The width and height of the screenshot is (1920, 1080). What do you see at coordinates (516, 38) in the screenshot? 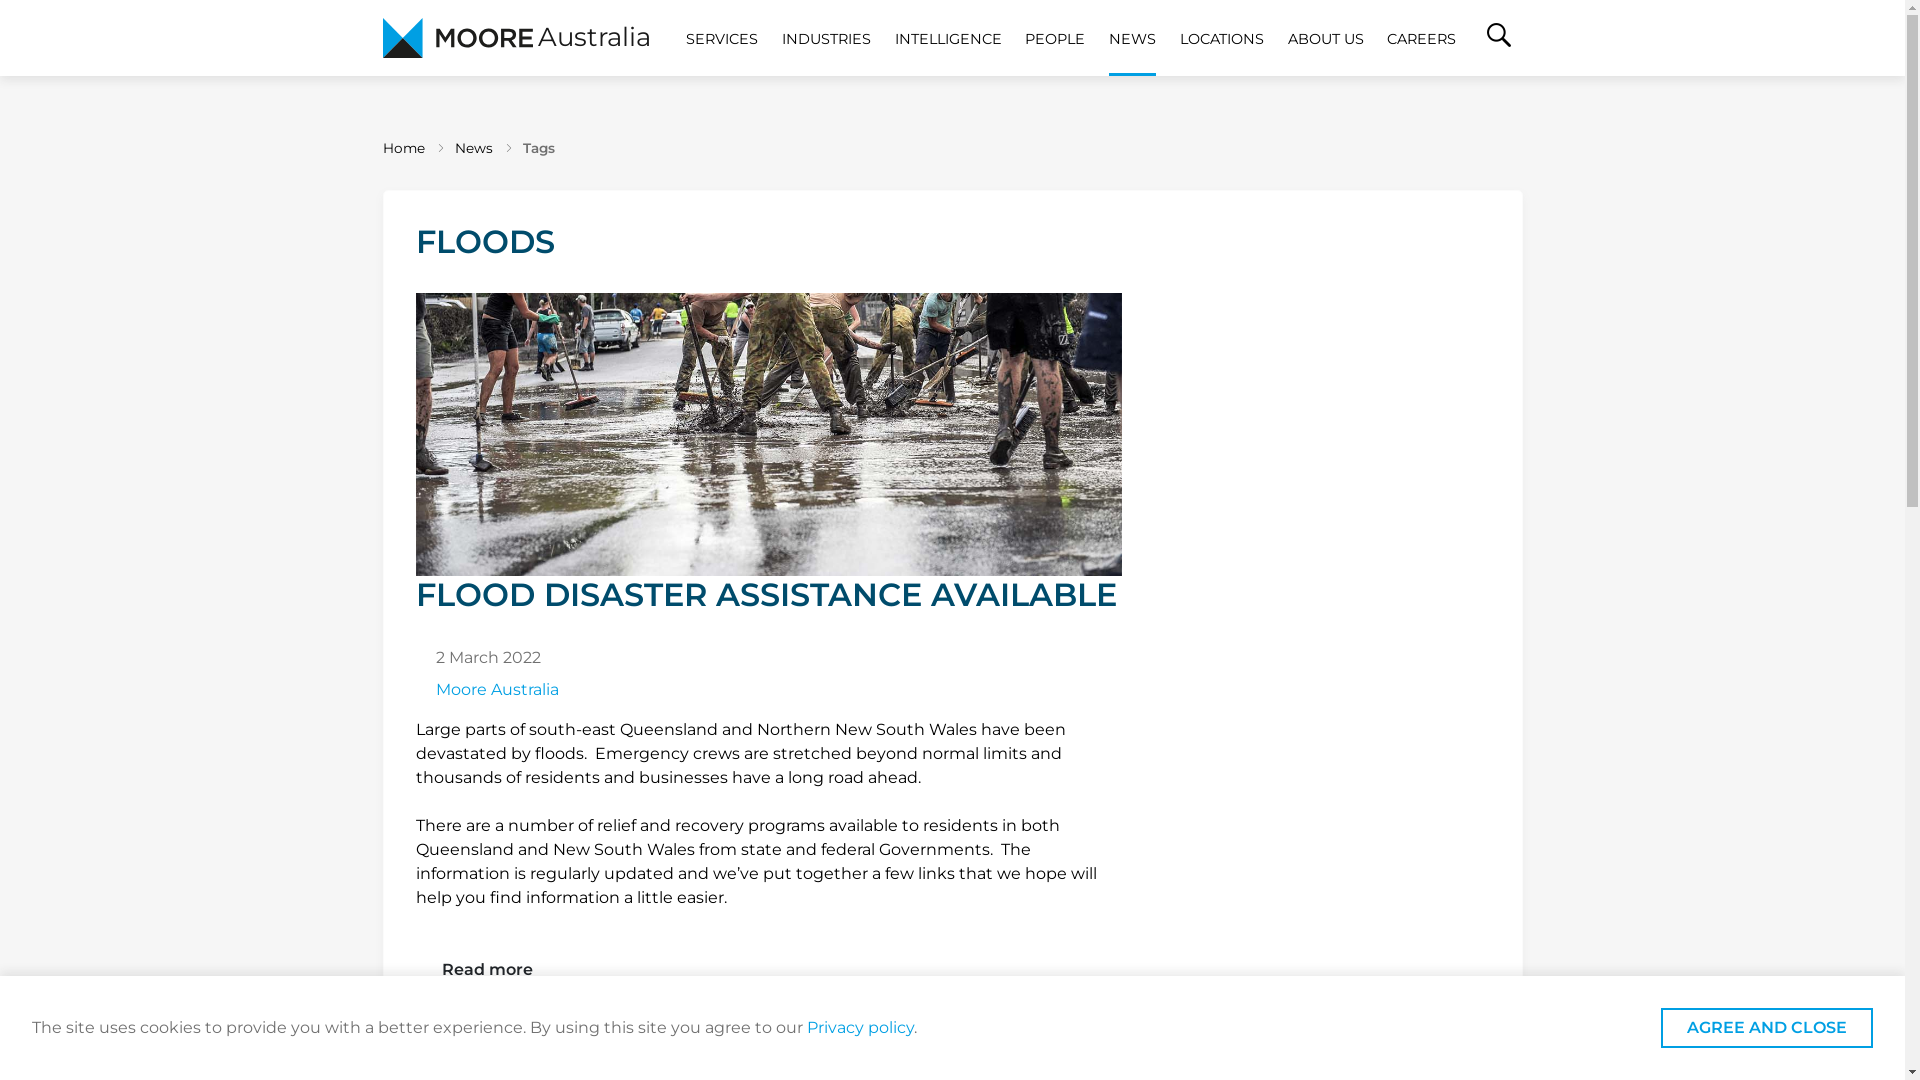
I see `Australia` at bounding box center [516, 38].